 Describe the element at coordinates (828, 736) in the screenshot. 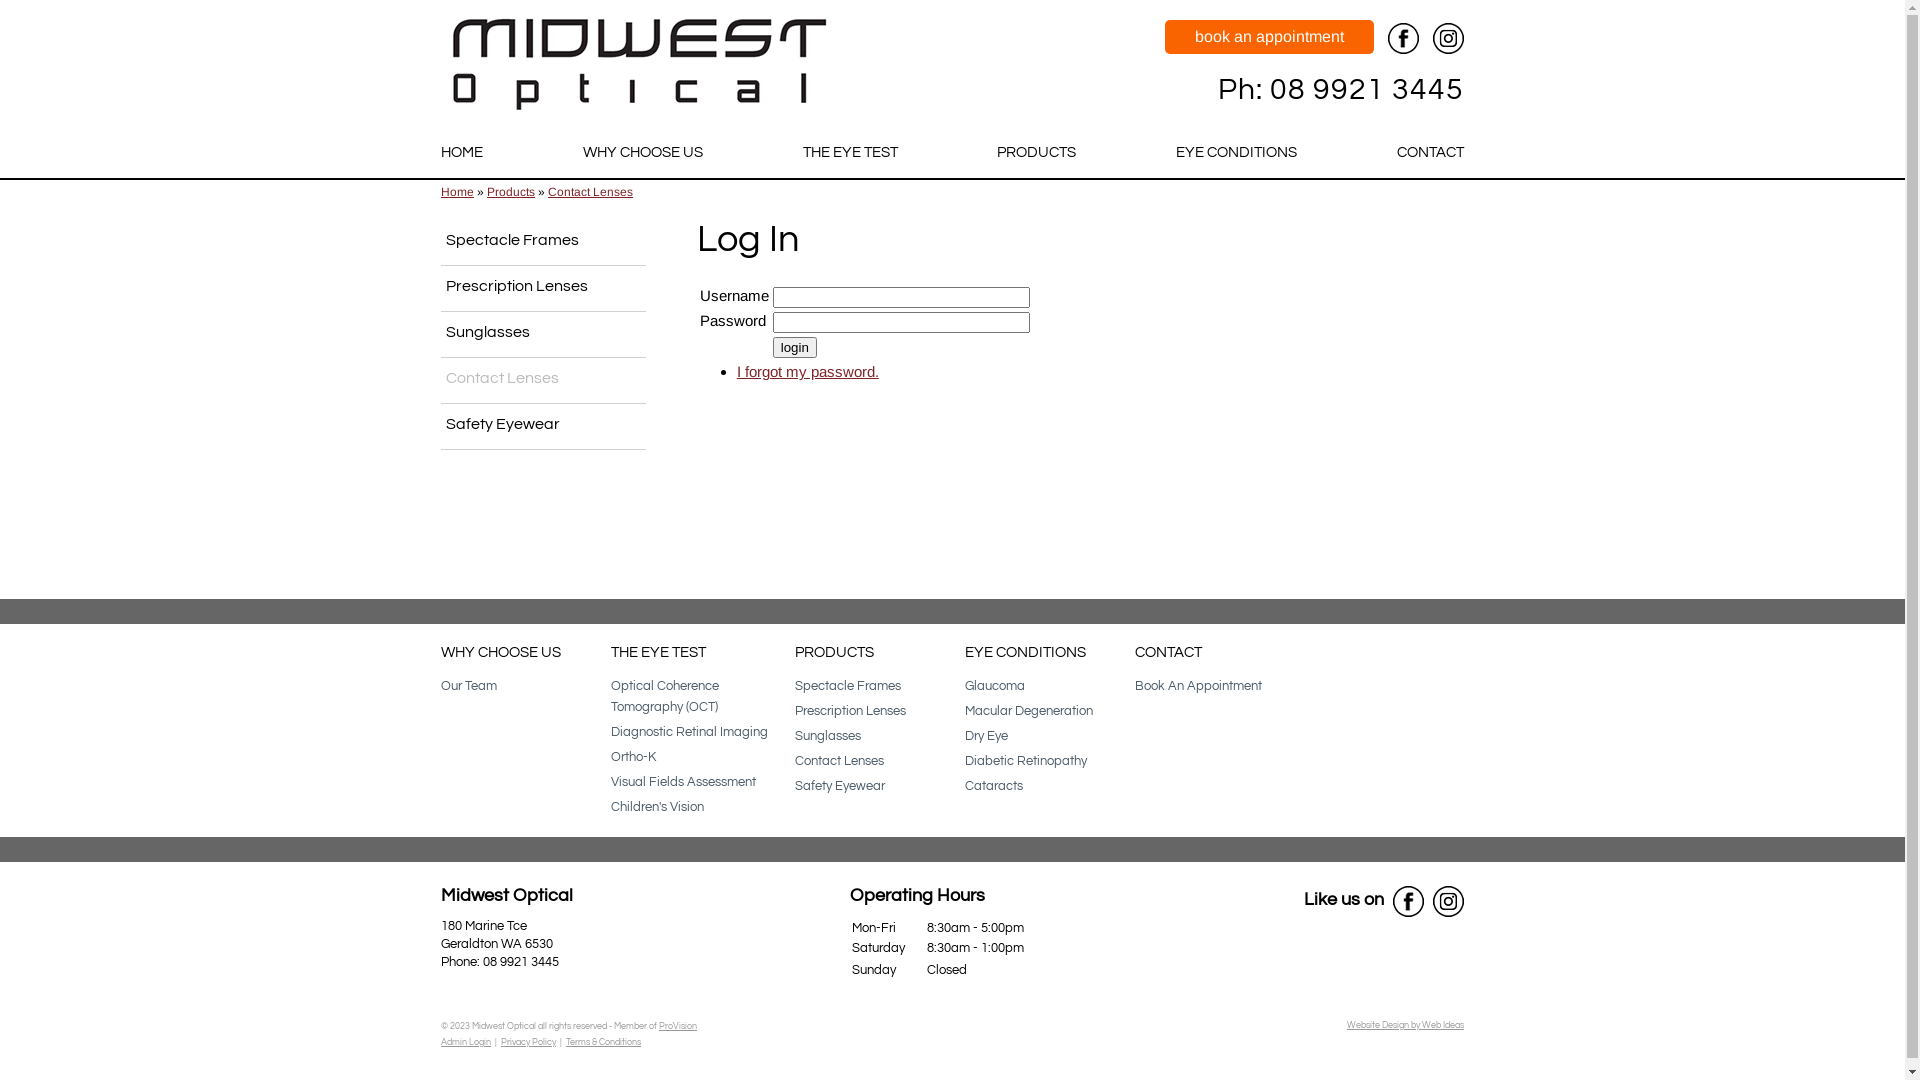

I see `Sunglasses` at that location.